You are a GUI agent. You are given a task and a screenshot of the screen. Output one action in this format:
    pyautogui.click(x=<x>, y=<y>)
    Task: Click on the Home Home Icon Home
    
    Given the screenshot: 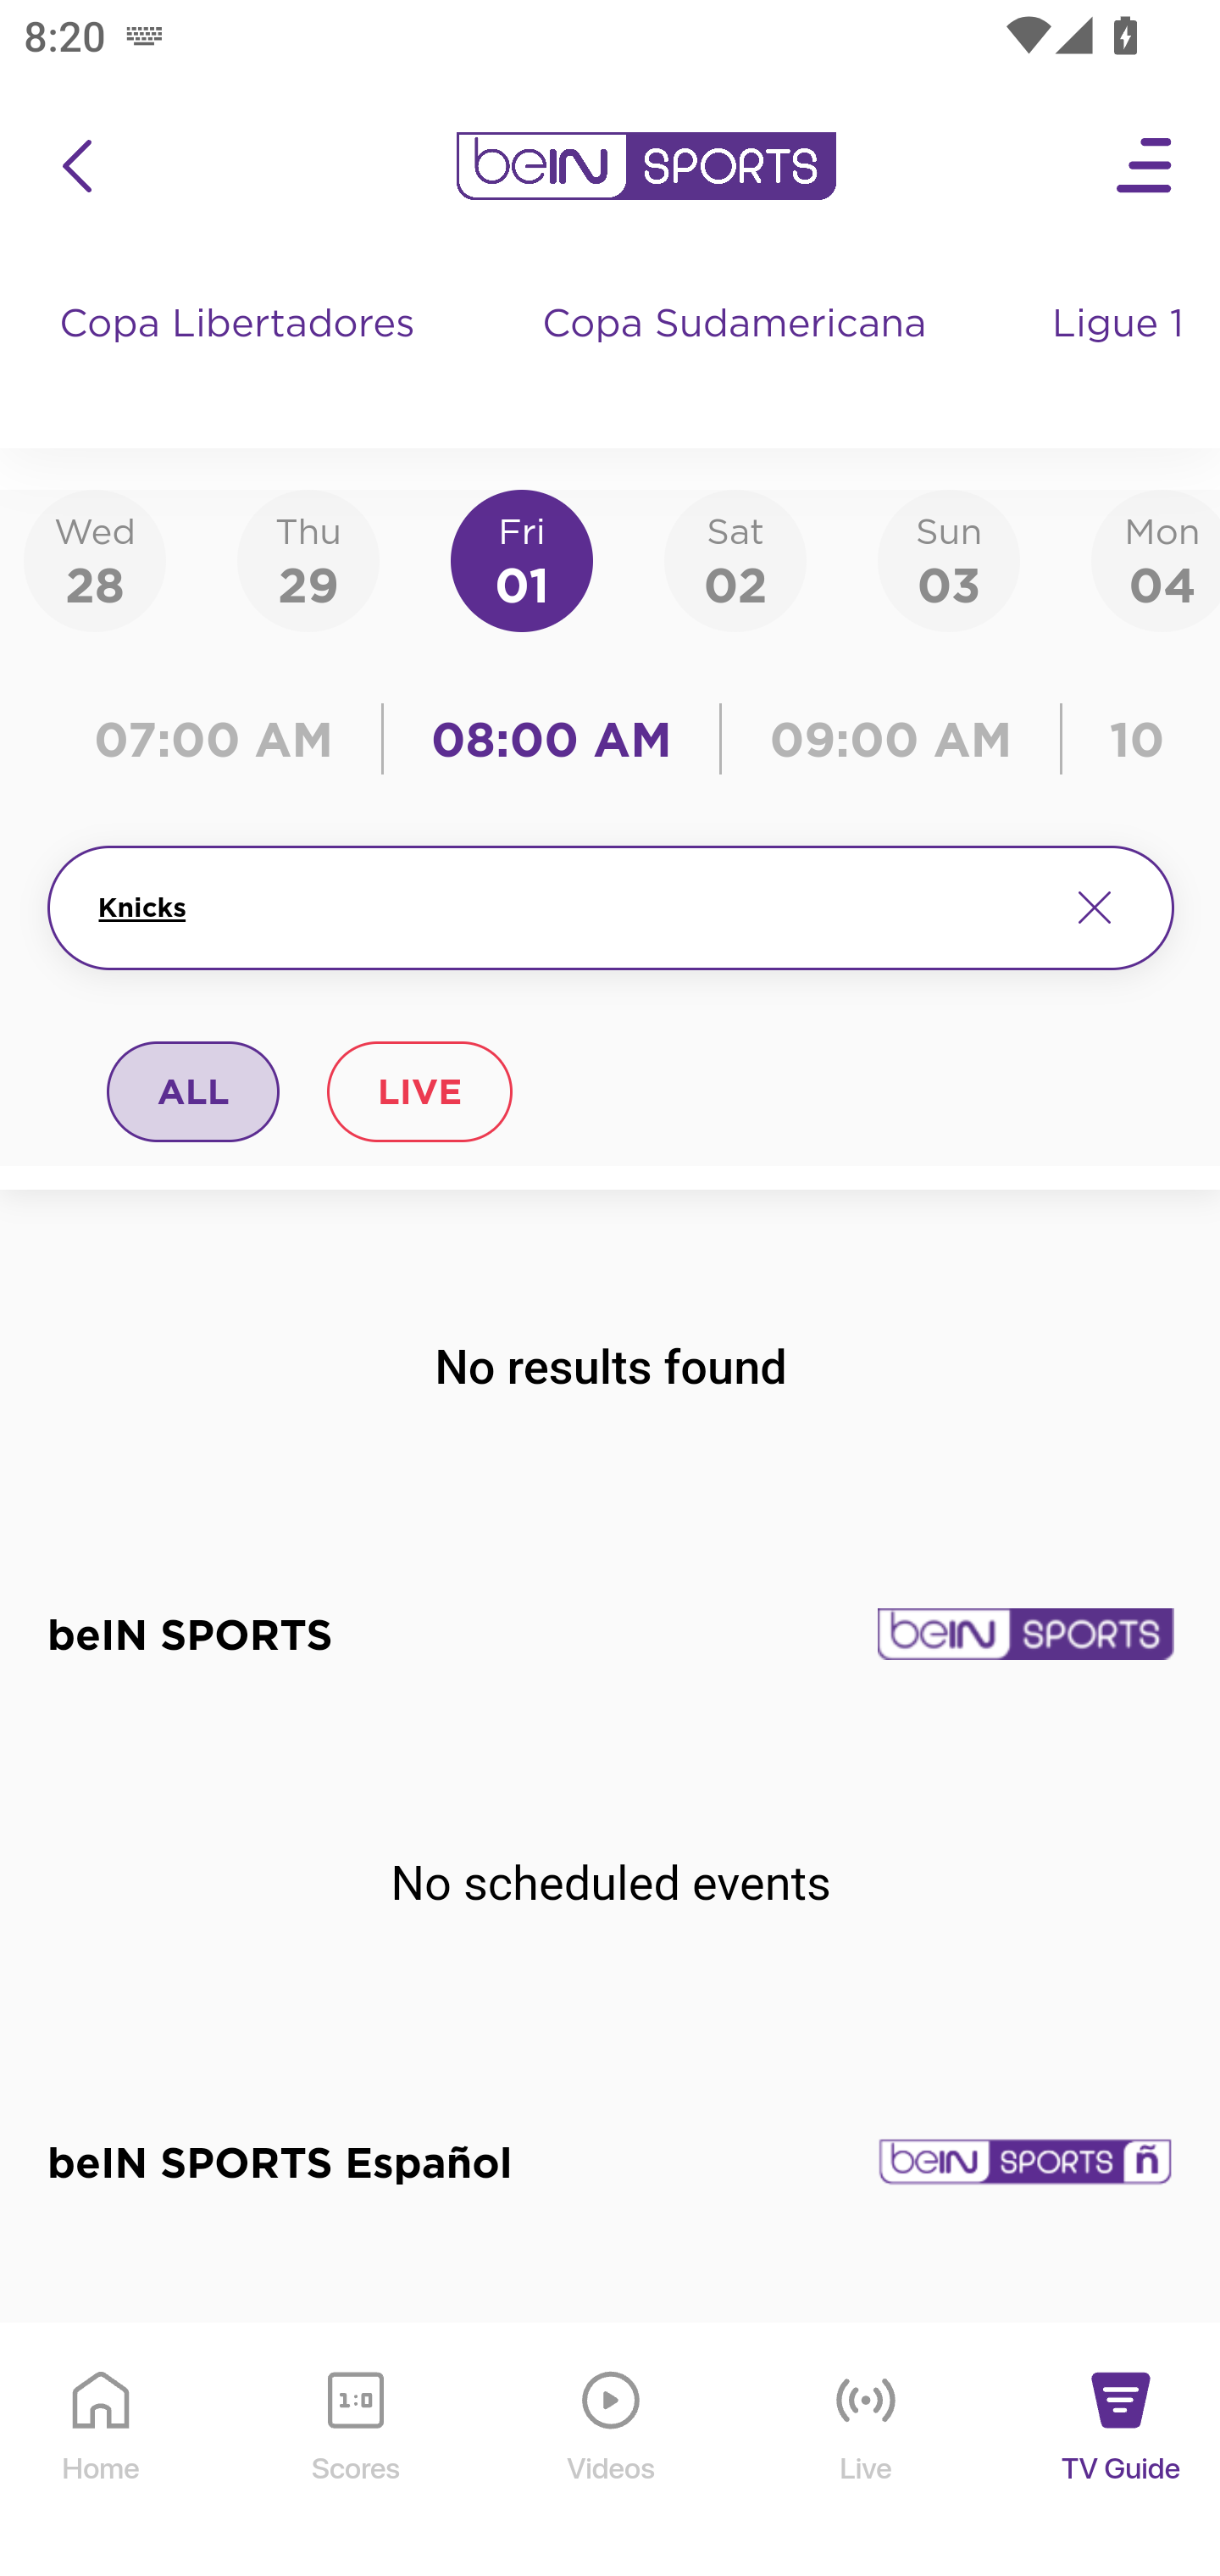 What is the action you would take?
    pyautogui.click(x=102, y=2451)
    